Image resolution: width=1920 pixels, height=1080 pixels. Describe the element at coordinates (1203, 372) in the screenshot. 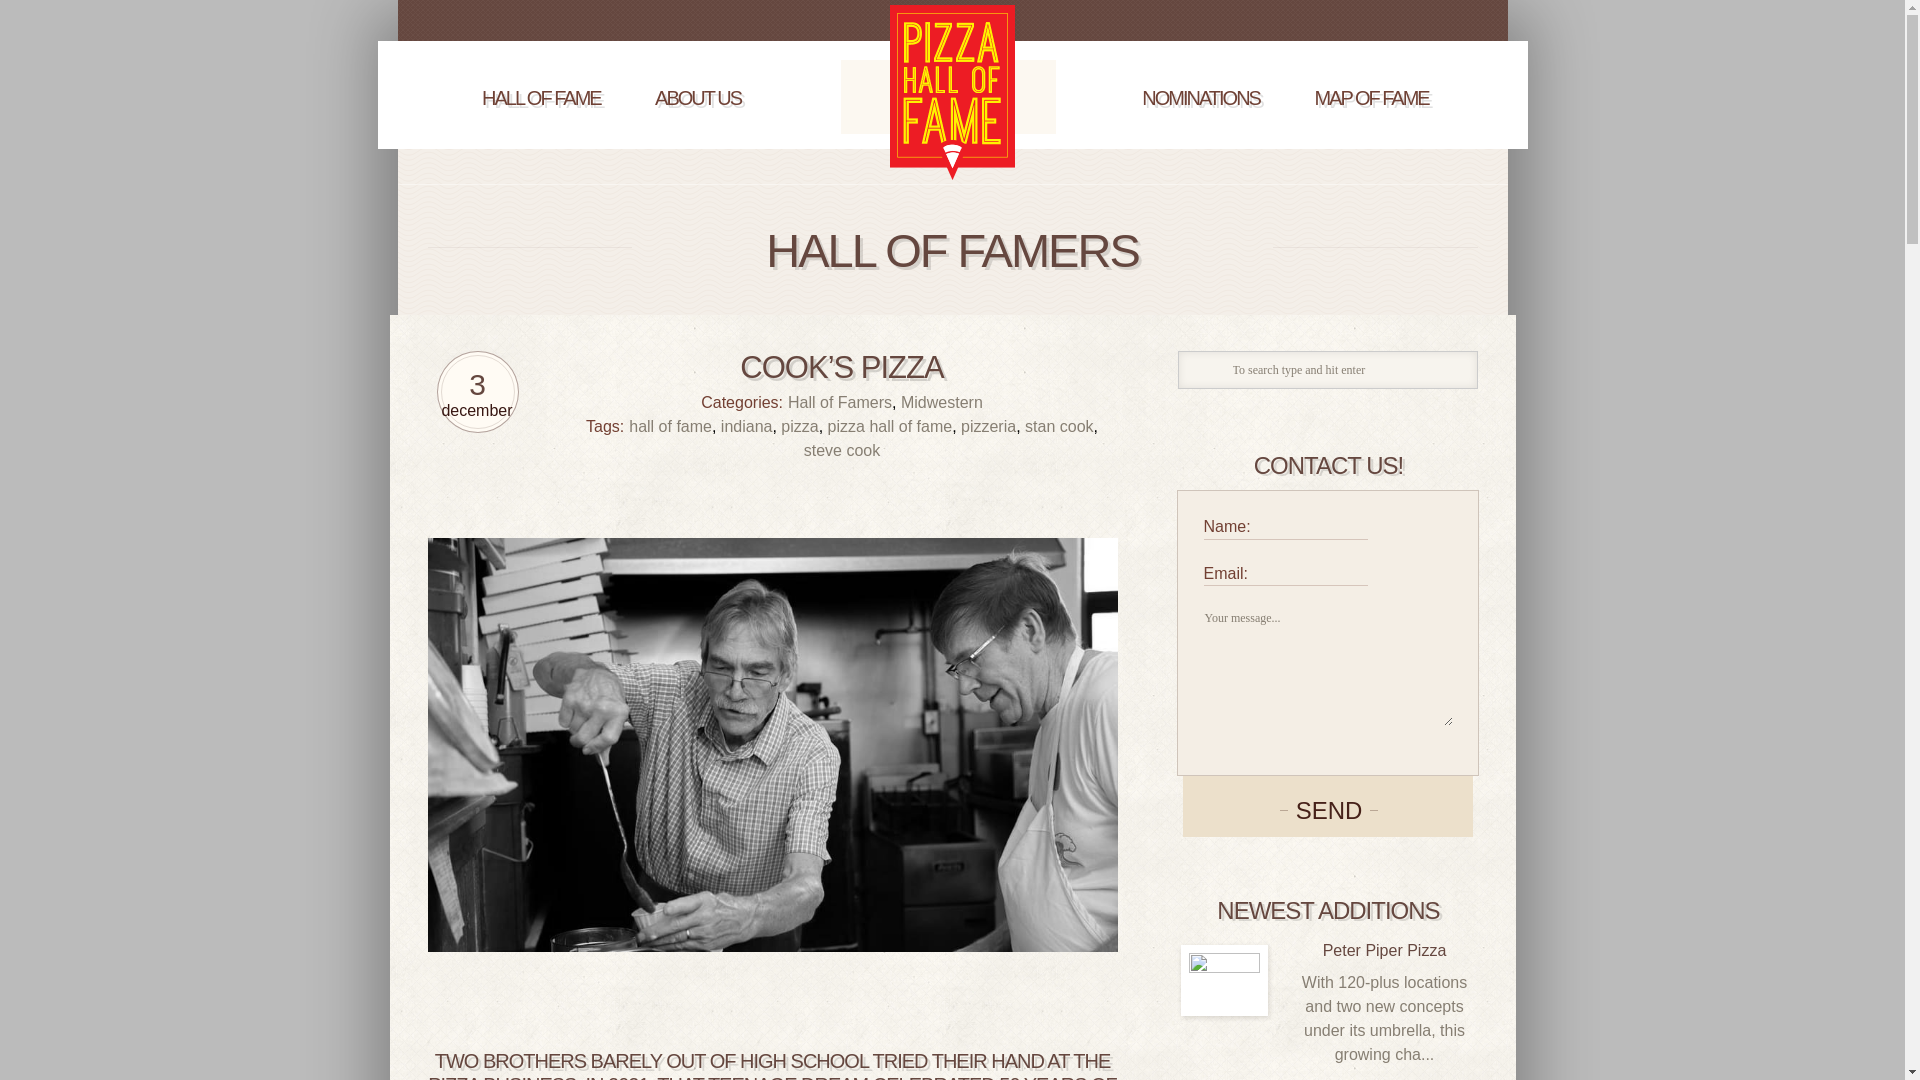

I see `Search` at that location.